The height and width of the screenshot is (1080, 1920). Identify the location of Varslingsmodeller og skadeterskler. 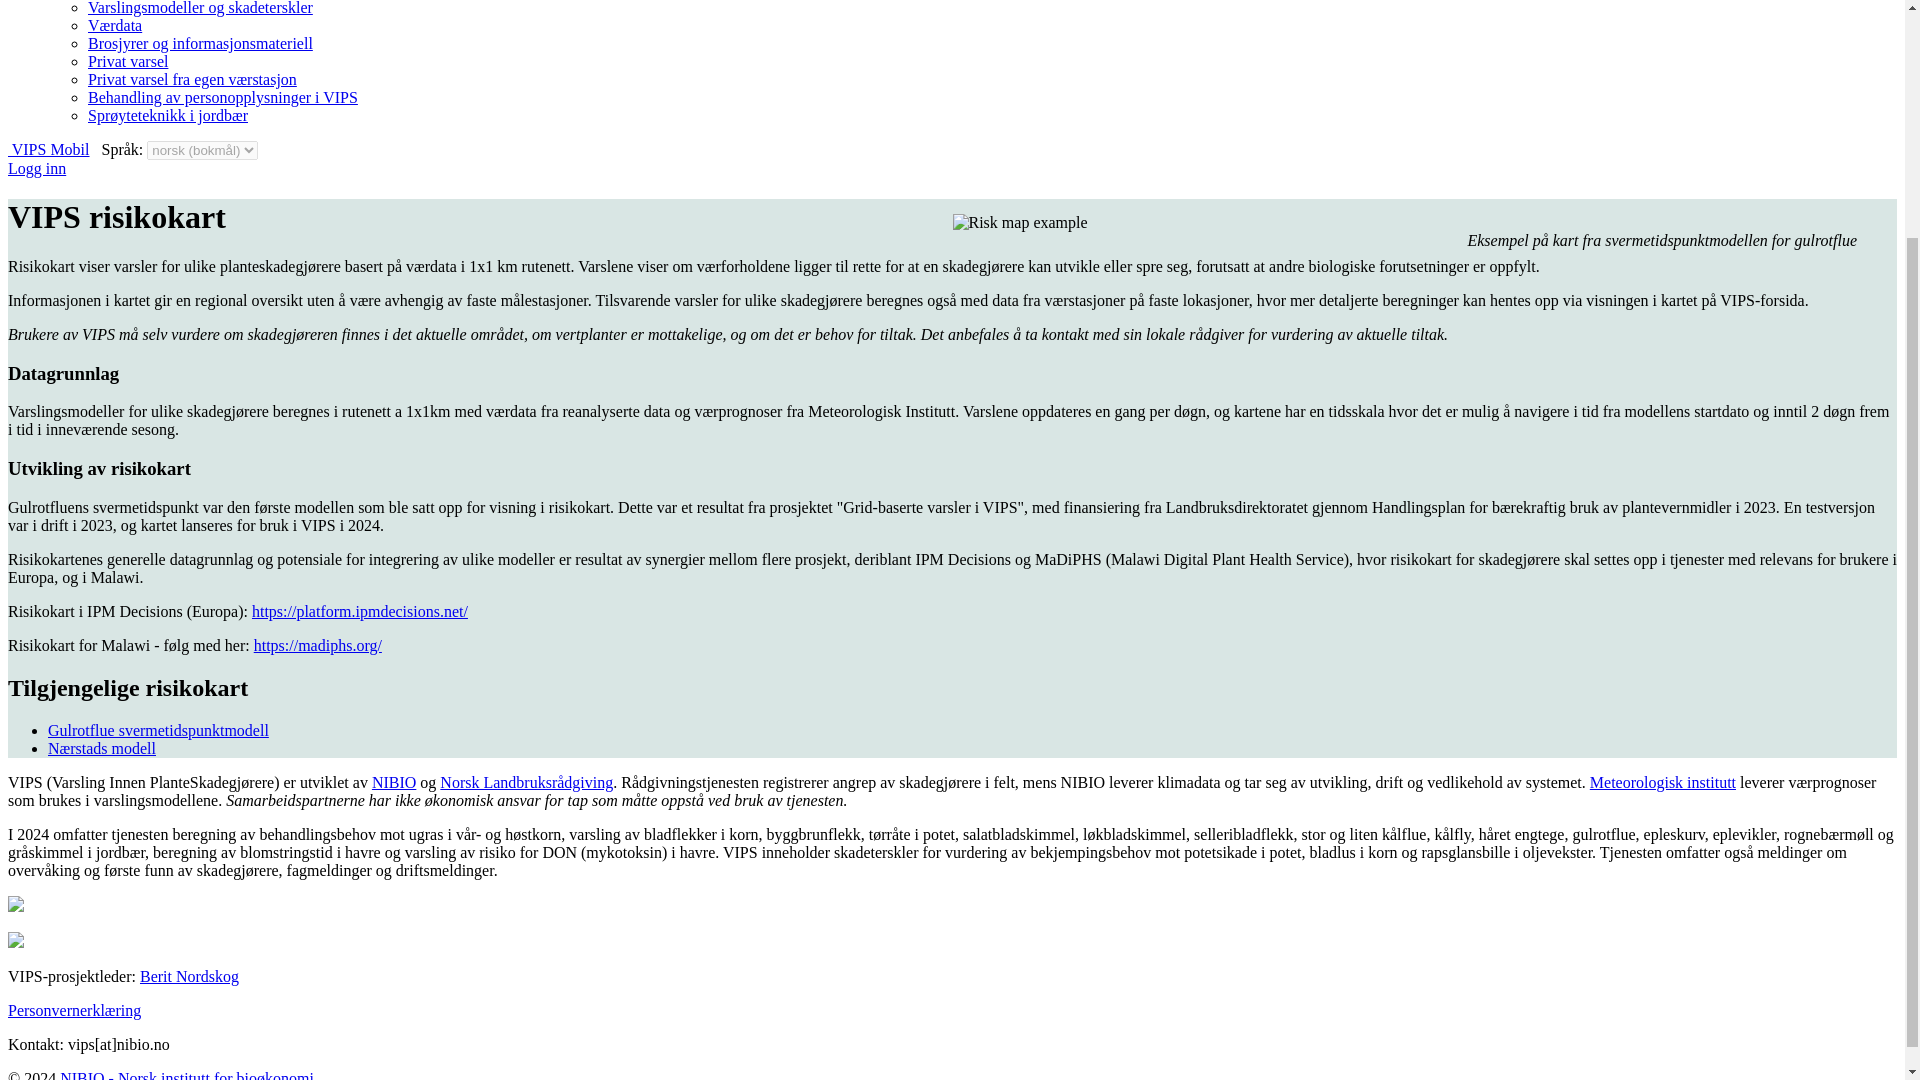
(200, 8).